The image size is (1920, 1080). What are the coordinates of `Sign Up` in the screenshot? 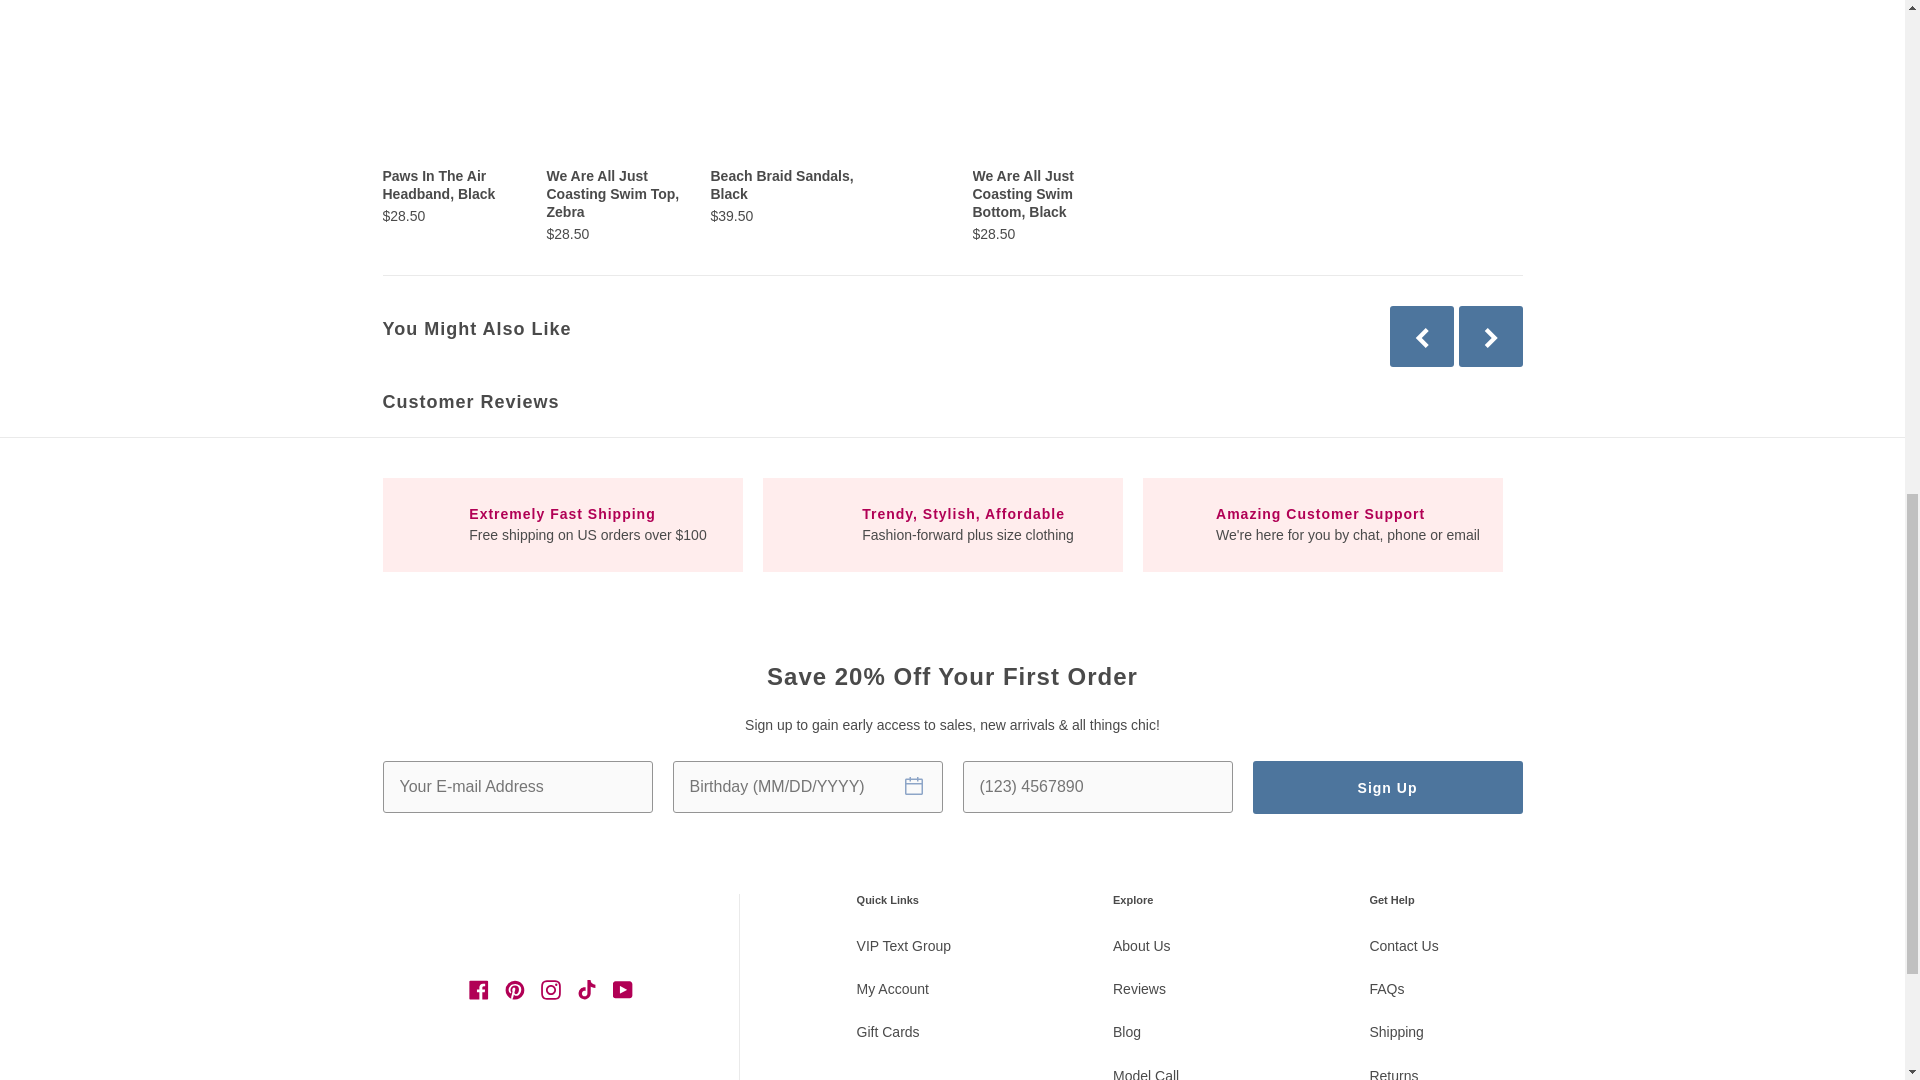 It's located at (1386, 788).